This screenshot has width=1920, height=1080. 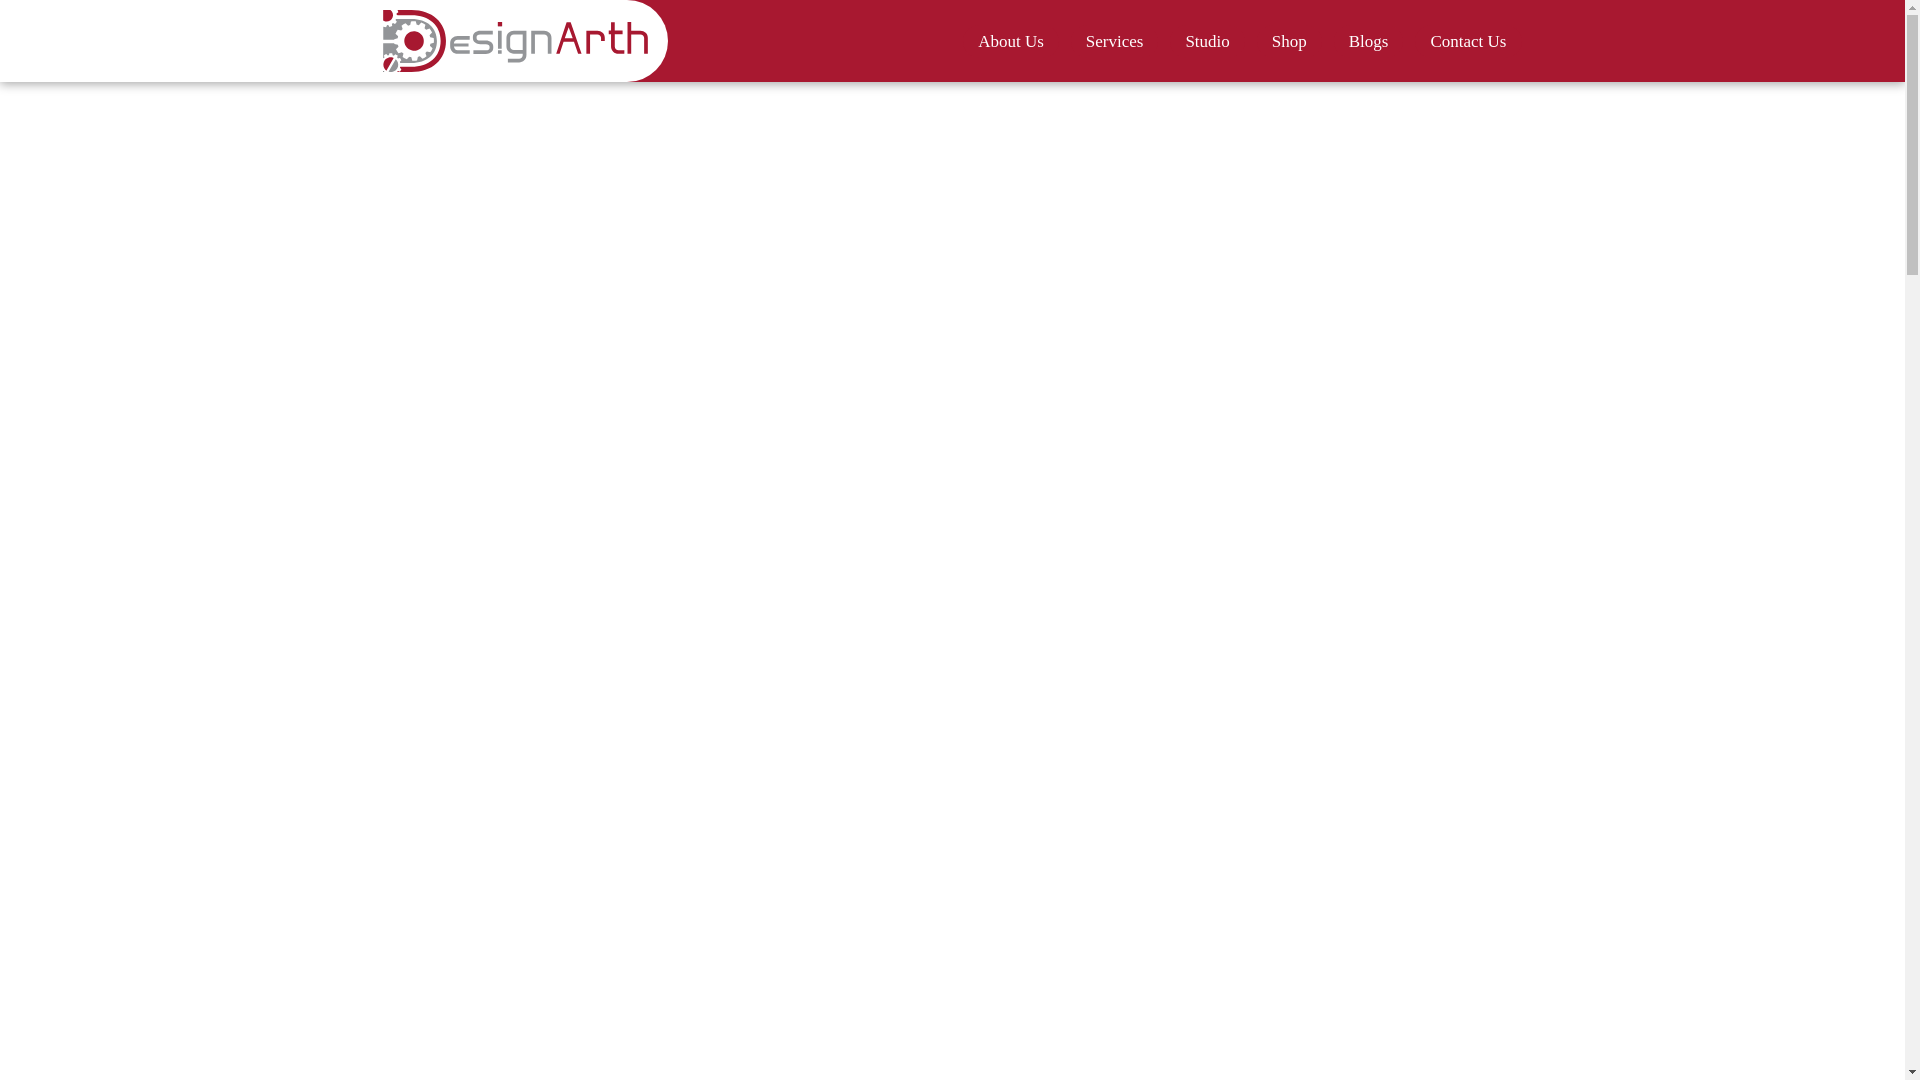 I want to click on Contact Us, so click(x=1468, y=41).